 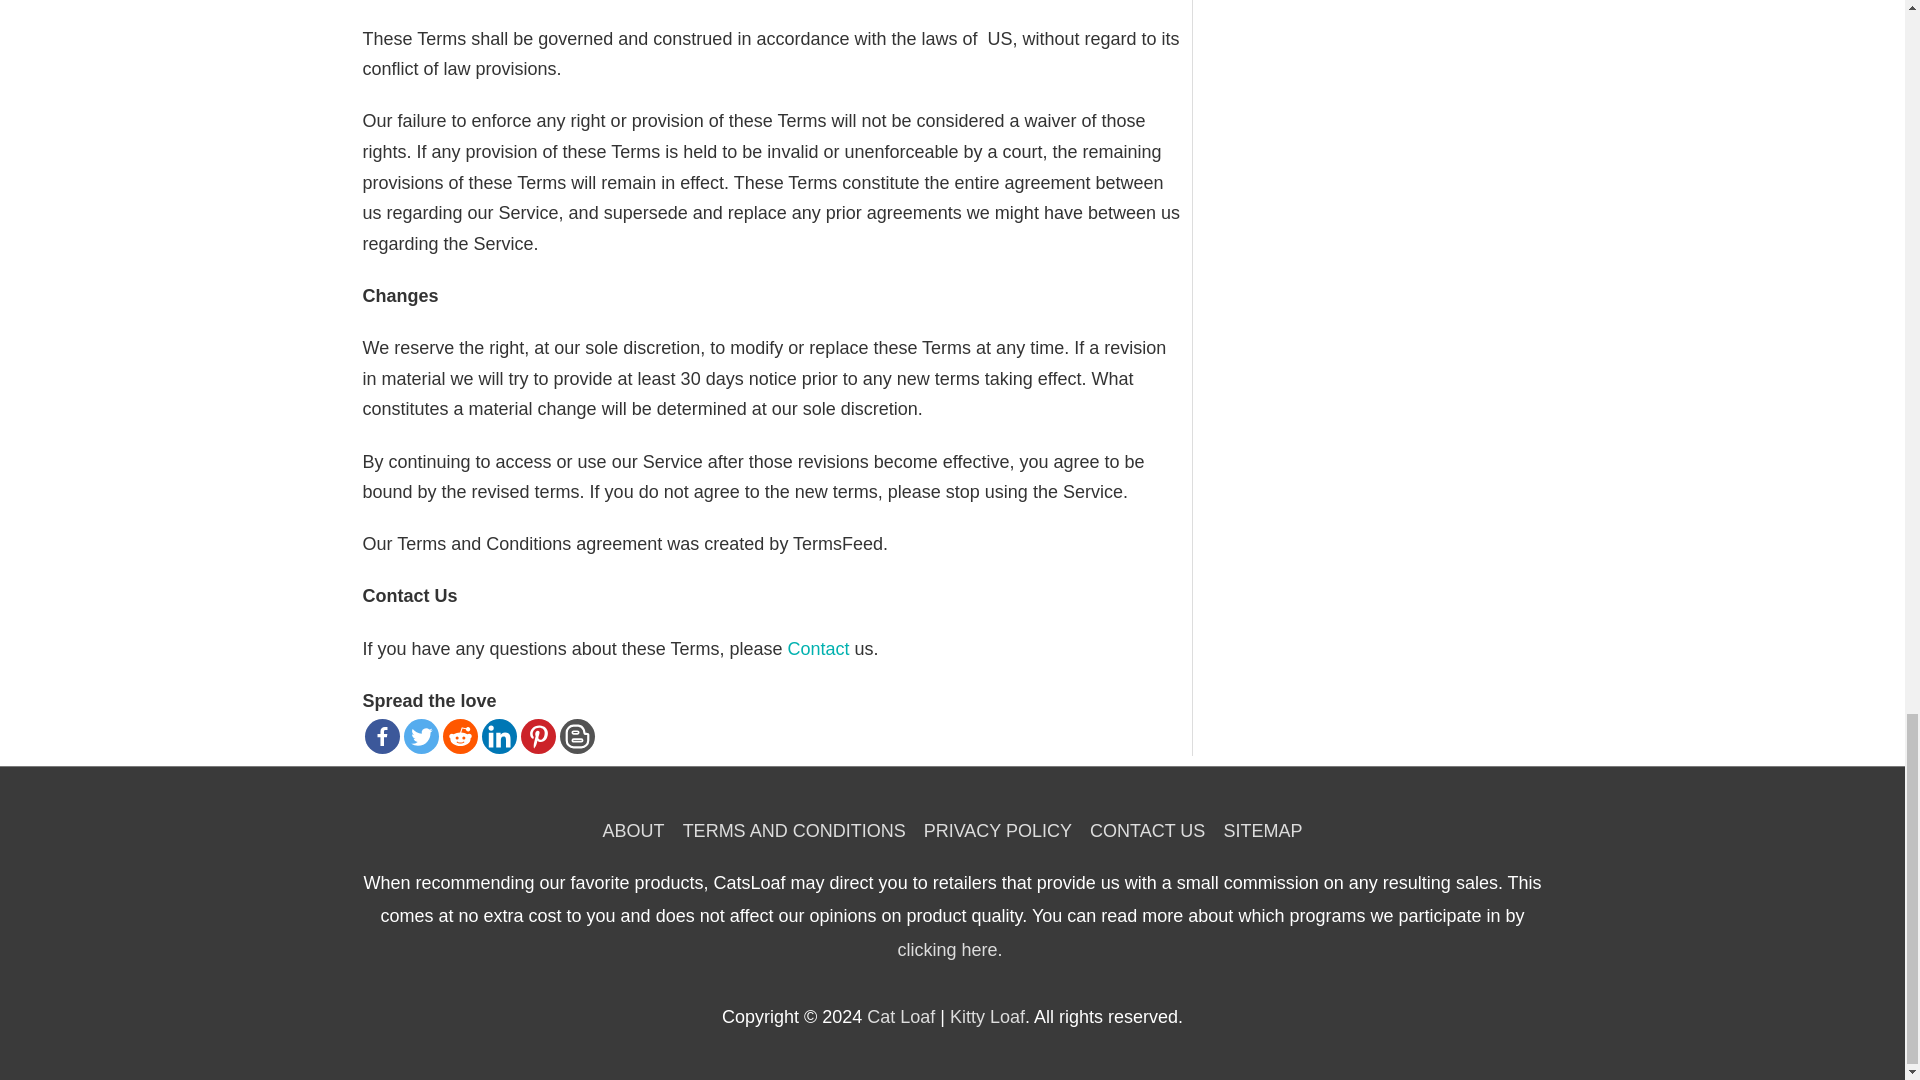 I want to click on Pinterest, so click(x=537, y=736).